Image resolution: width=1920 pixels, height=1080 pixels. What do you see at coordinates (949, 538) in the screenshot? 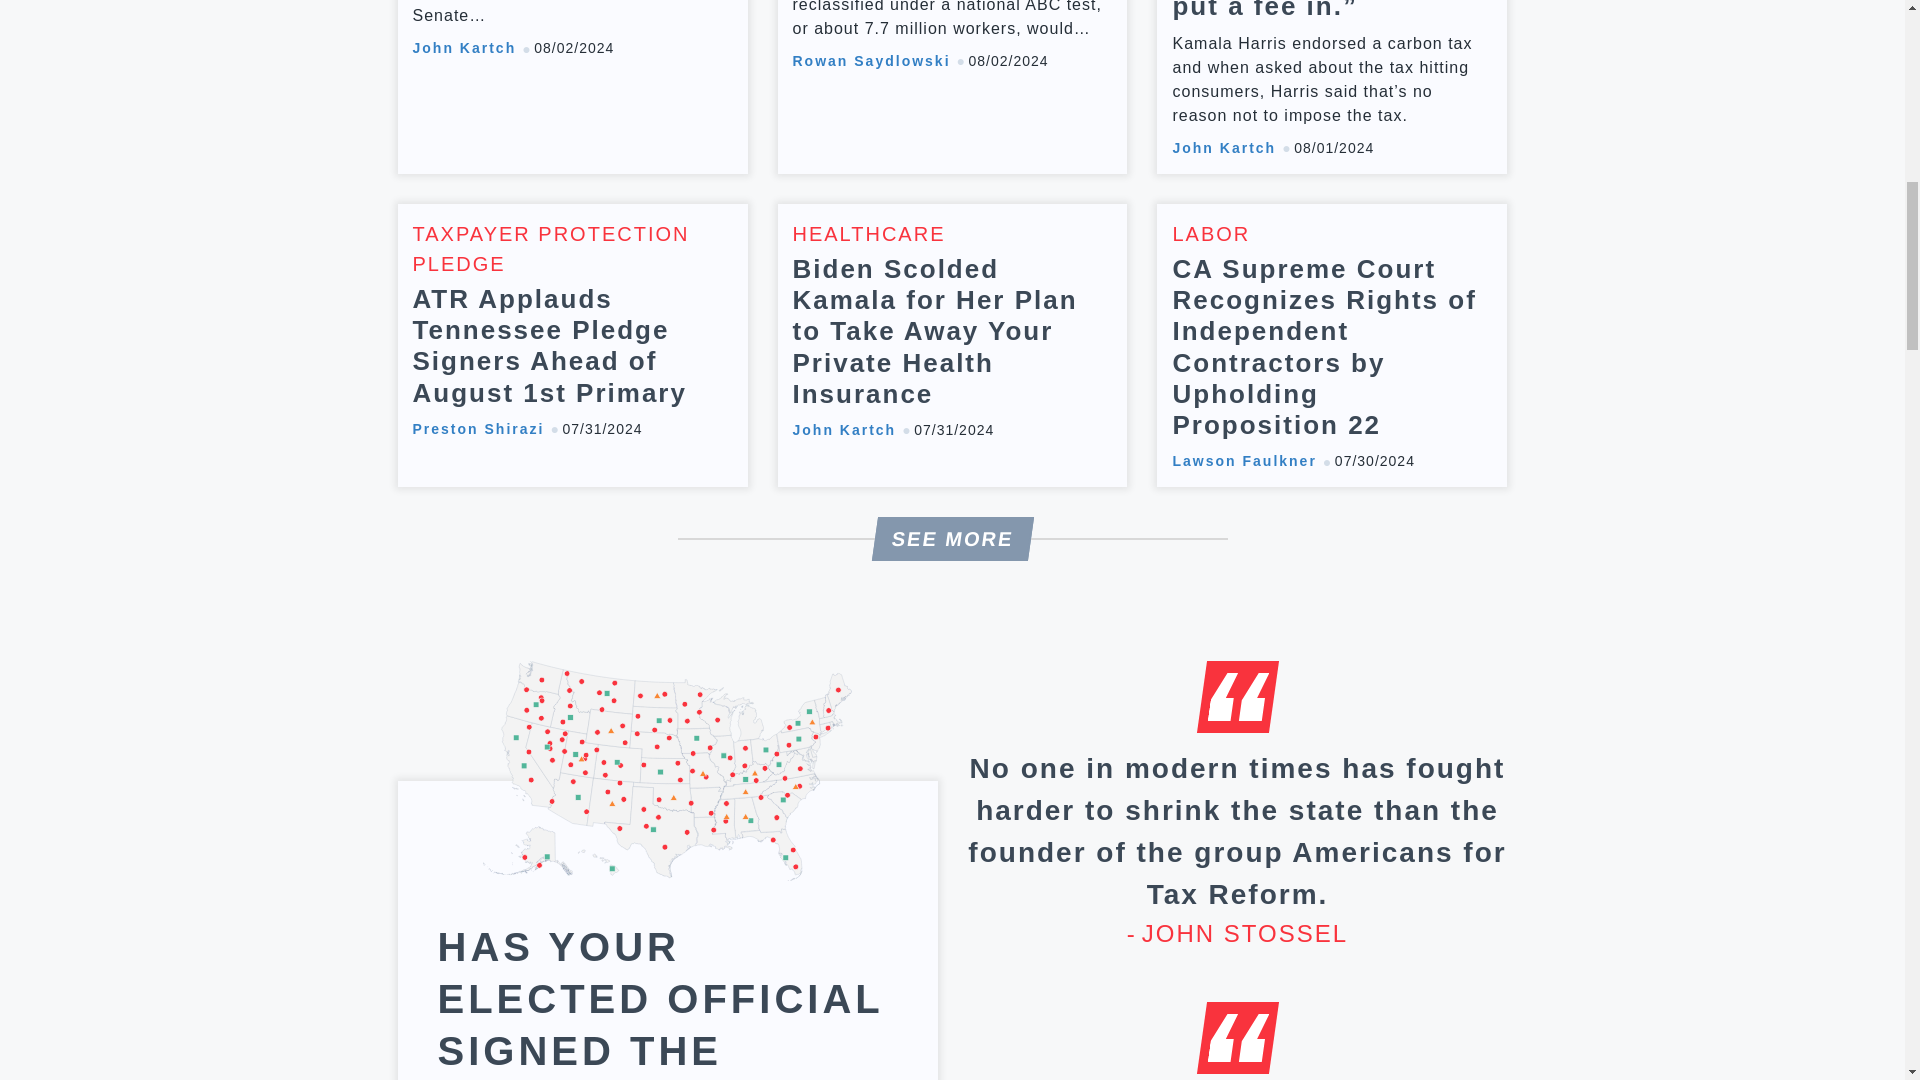
I see `SEE MORE` at bounding box center [949, 538].